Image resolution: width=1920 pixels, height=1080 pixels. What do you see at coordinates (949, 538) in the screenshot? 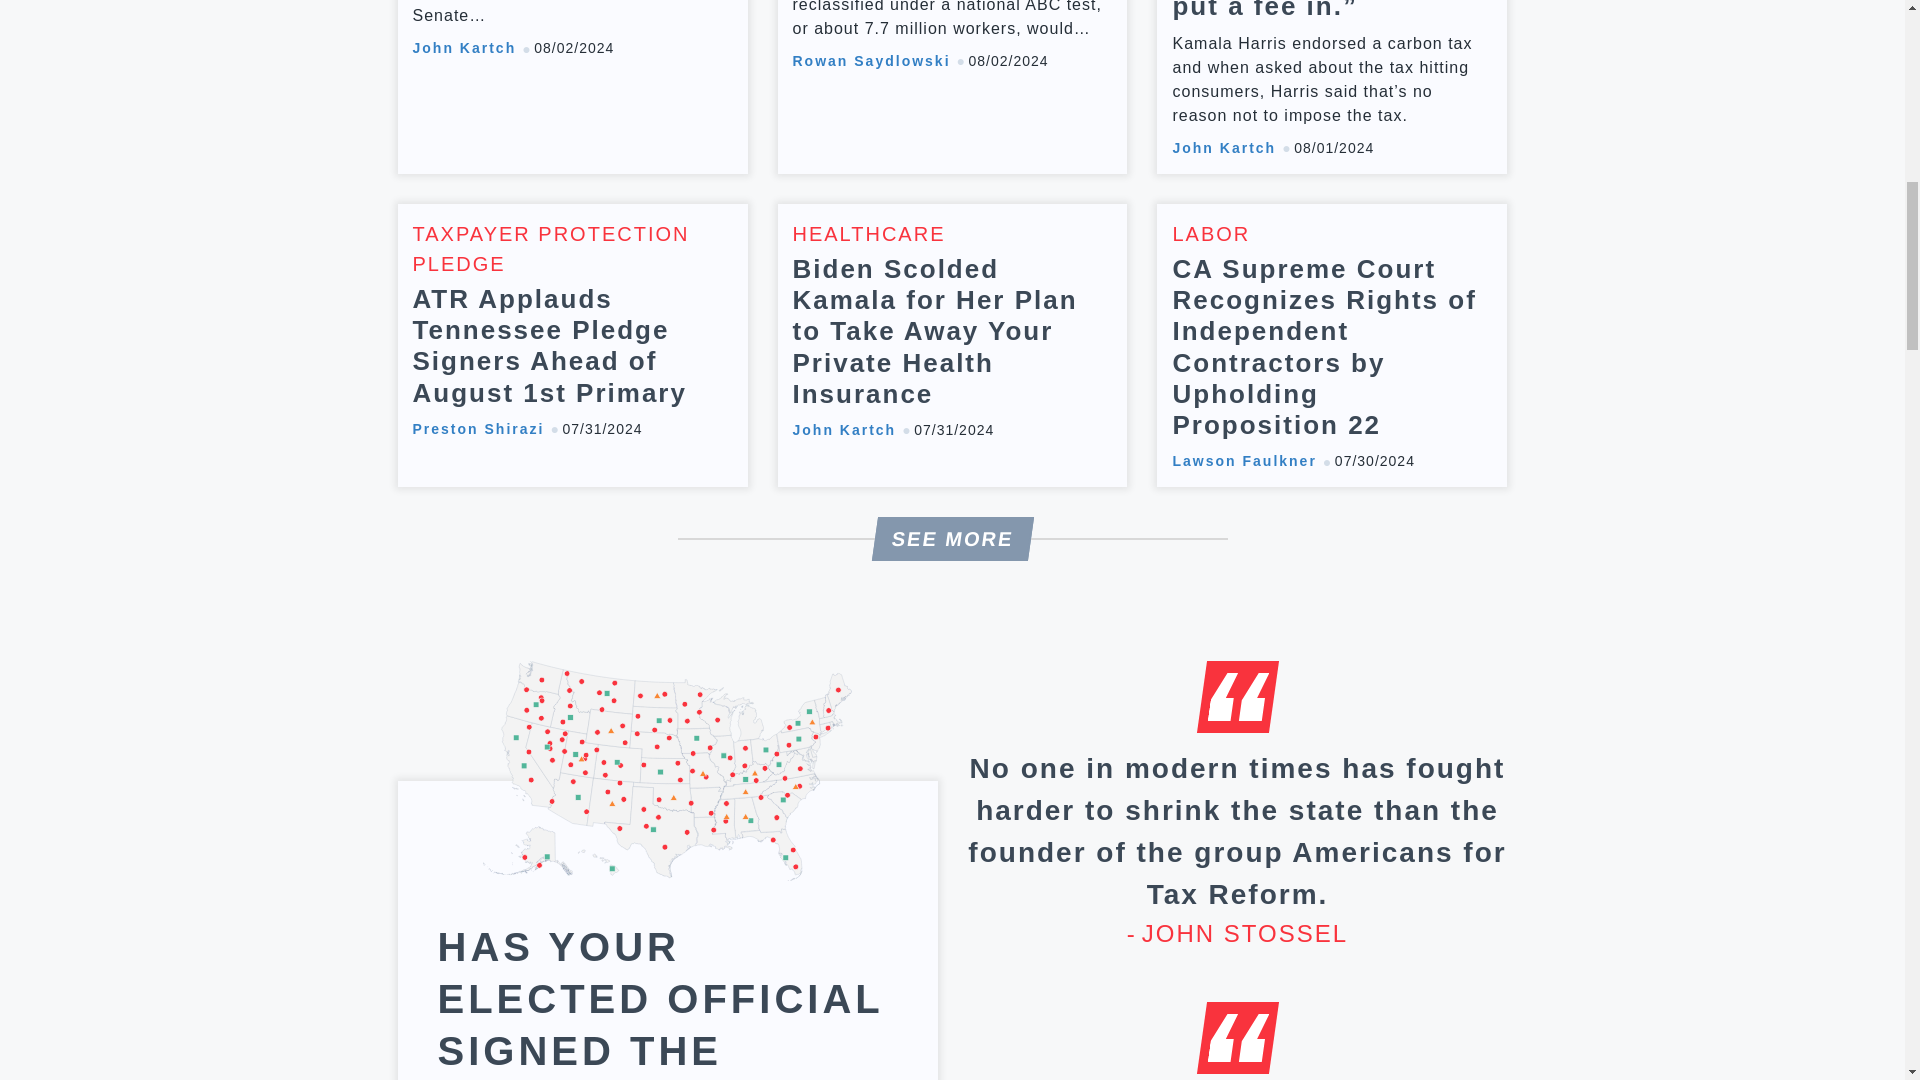
I see `SEE MORE` at bounding box center [949, 538].